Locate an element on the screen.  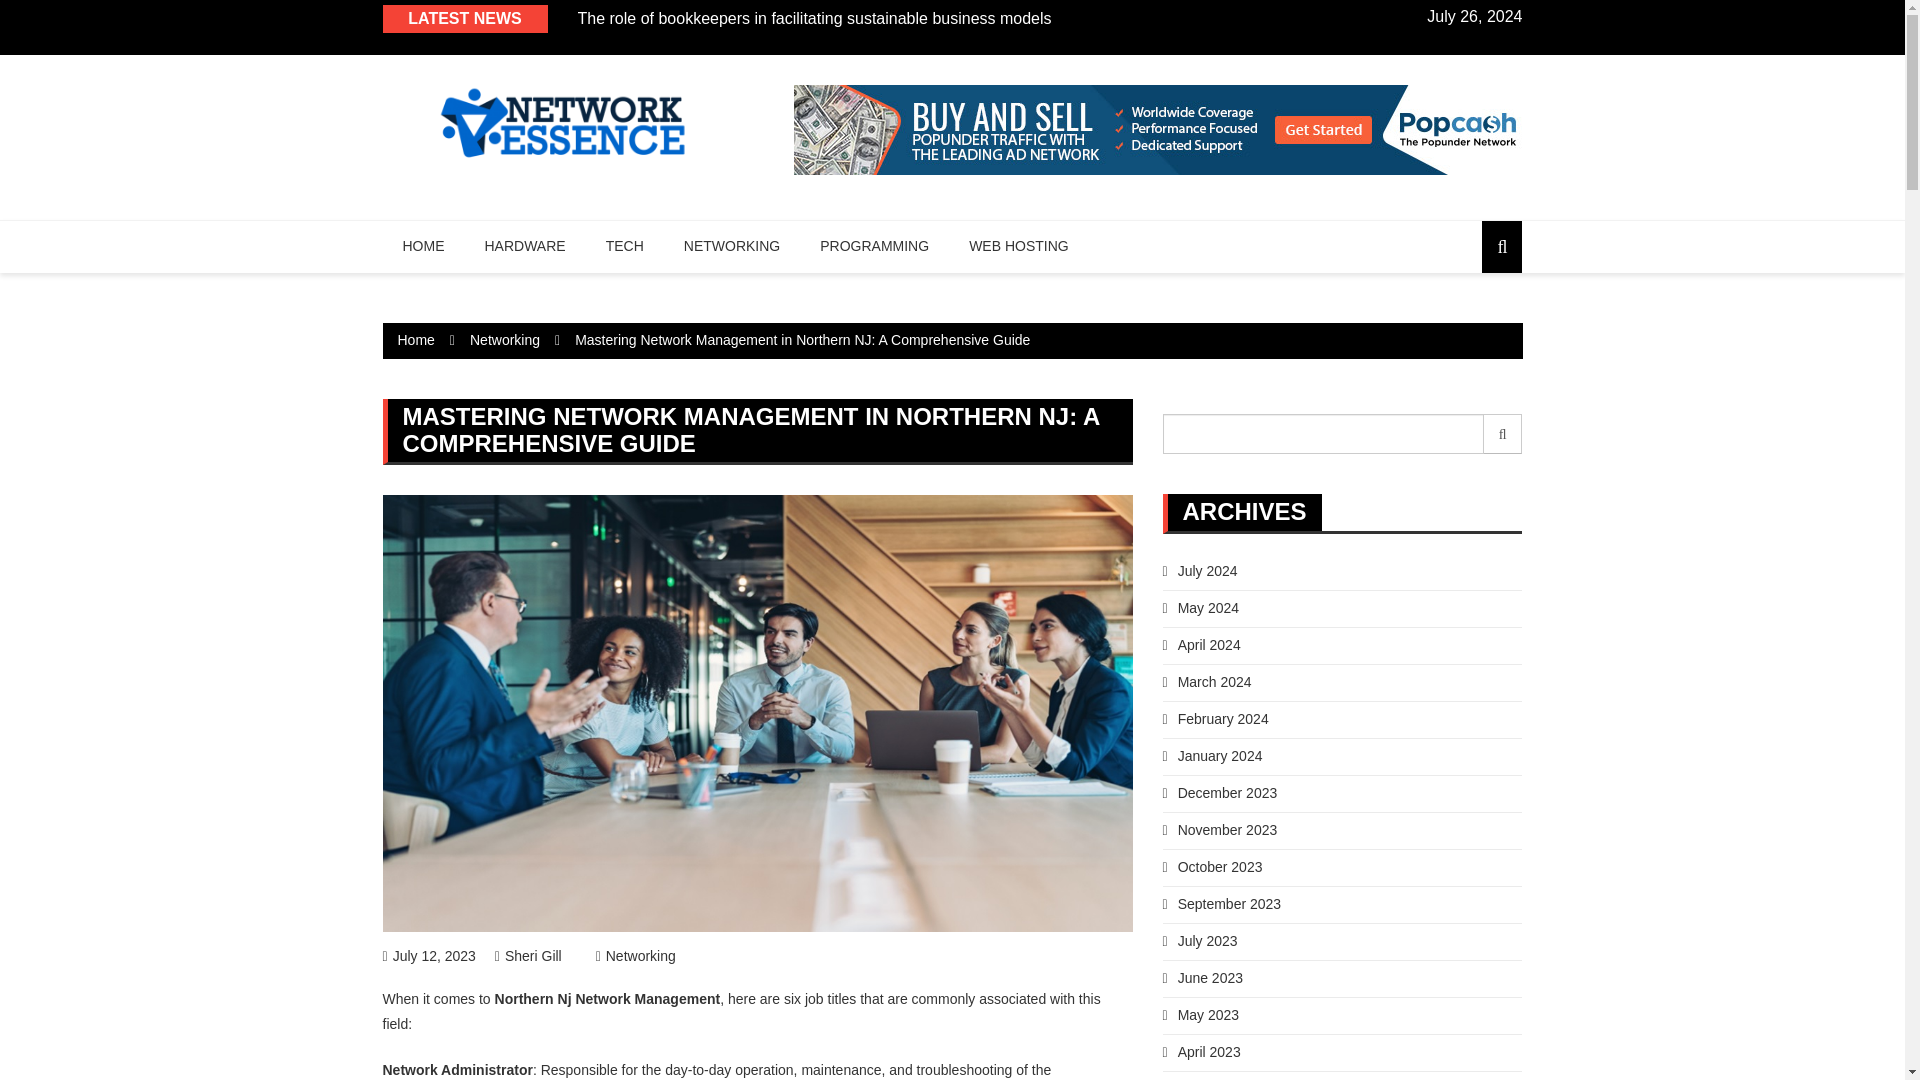
Sheri Gill is located at coordinates (528, 956).